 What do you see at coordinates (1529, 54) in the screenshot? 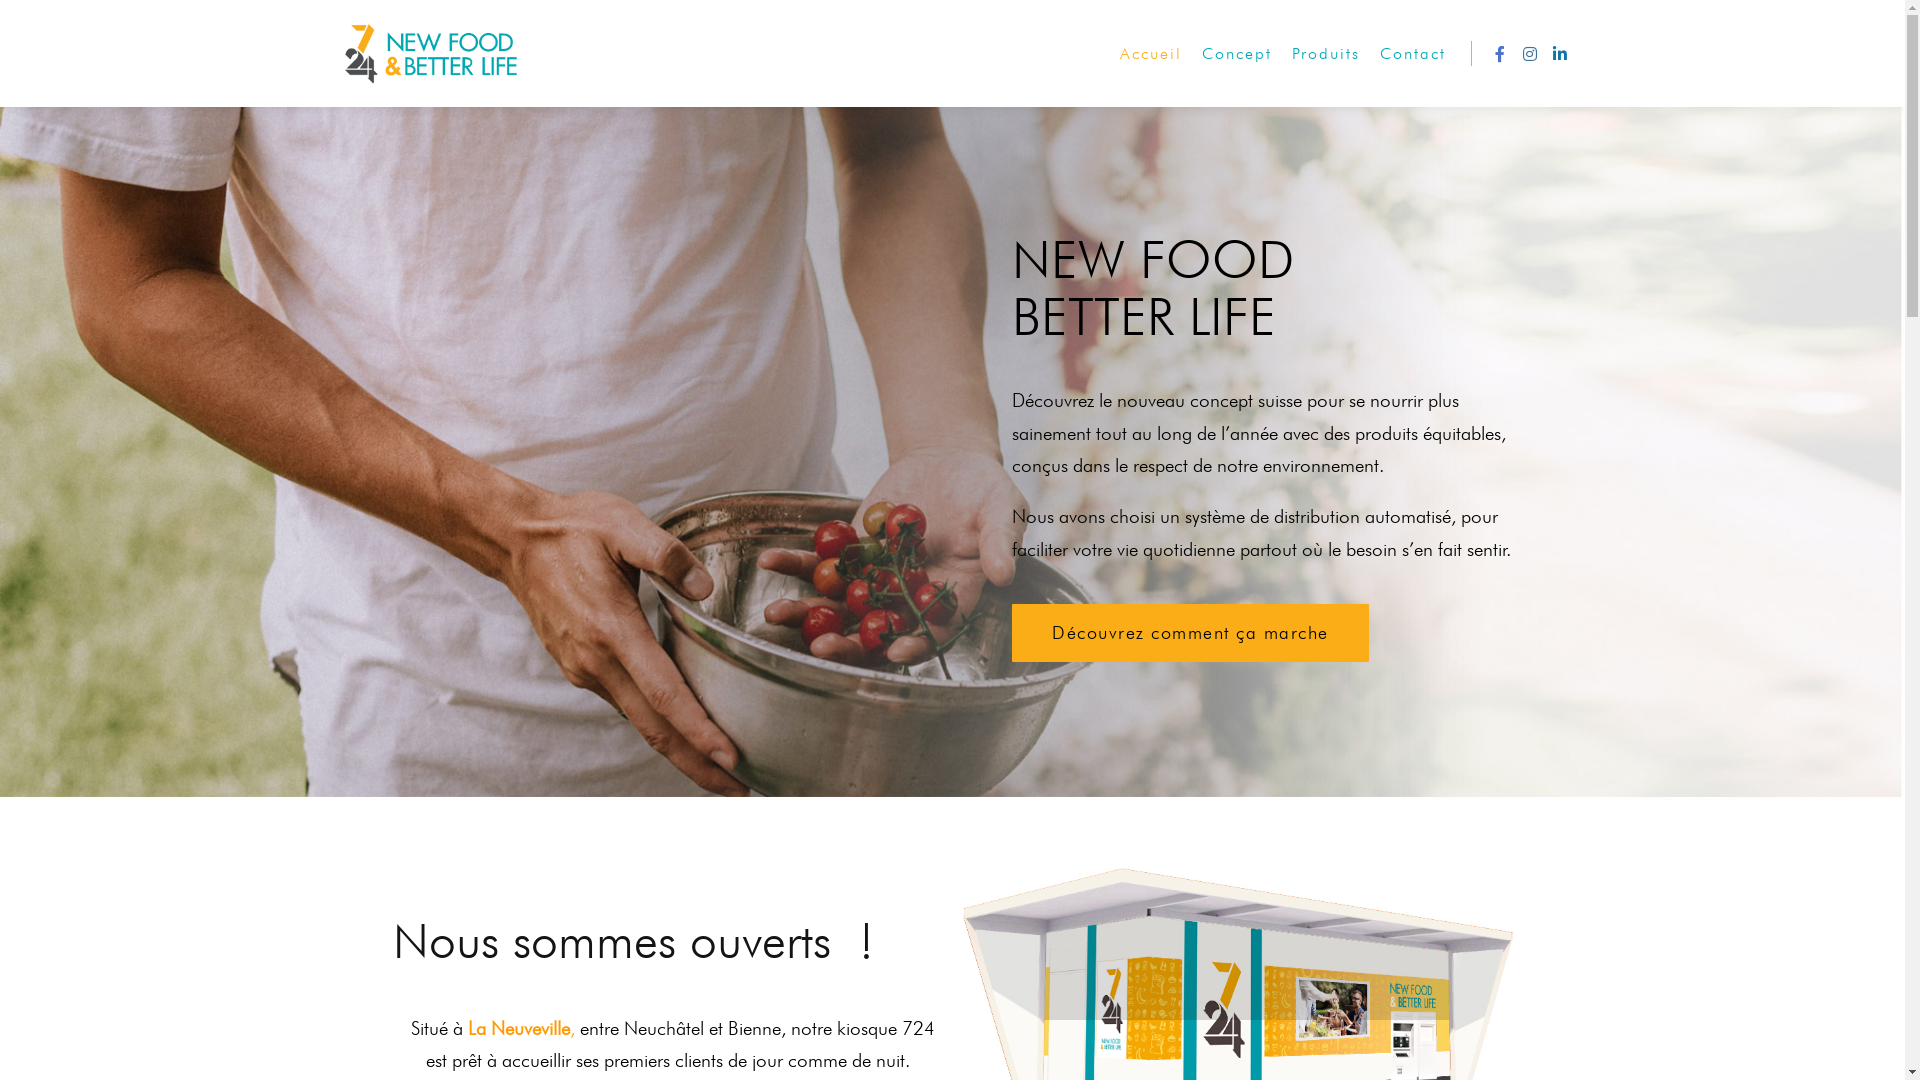
I see `Instagram` at bounding box center [1529, 54].